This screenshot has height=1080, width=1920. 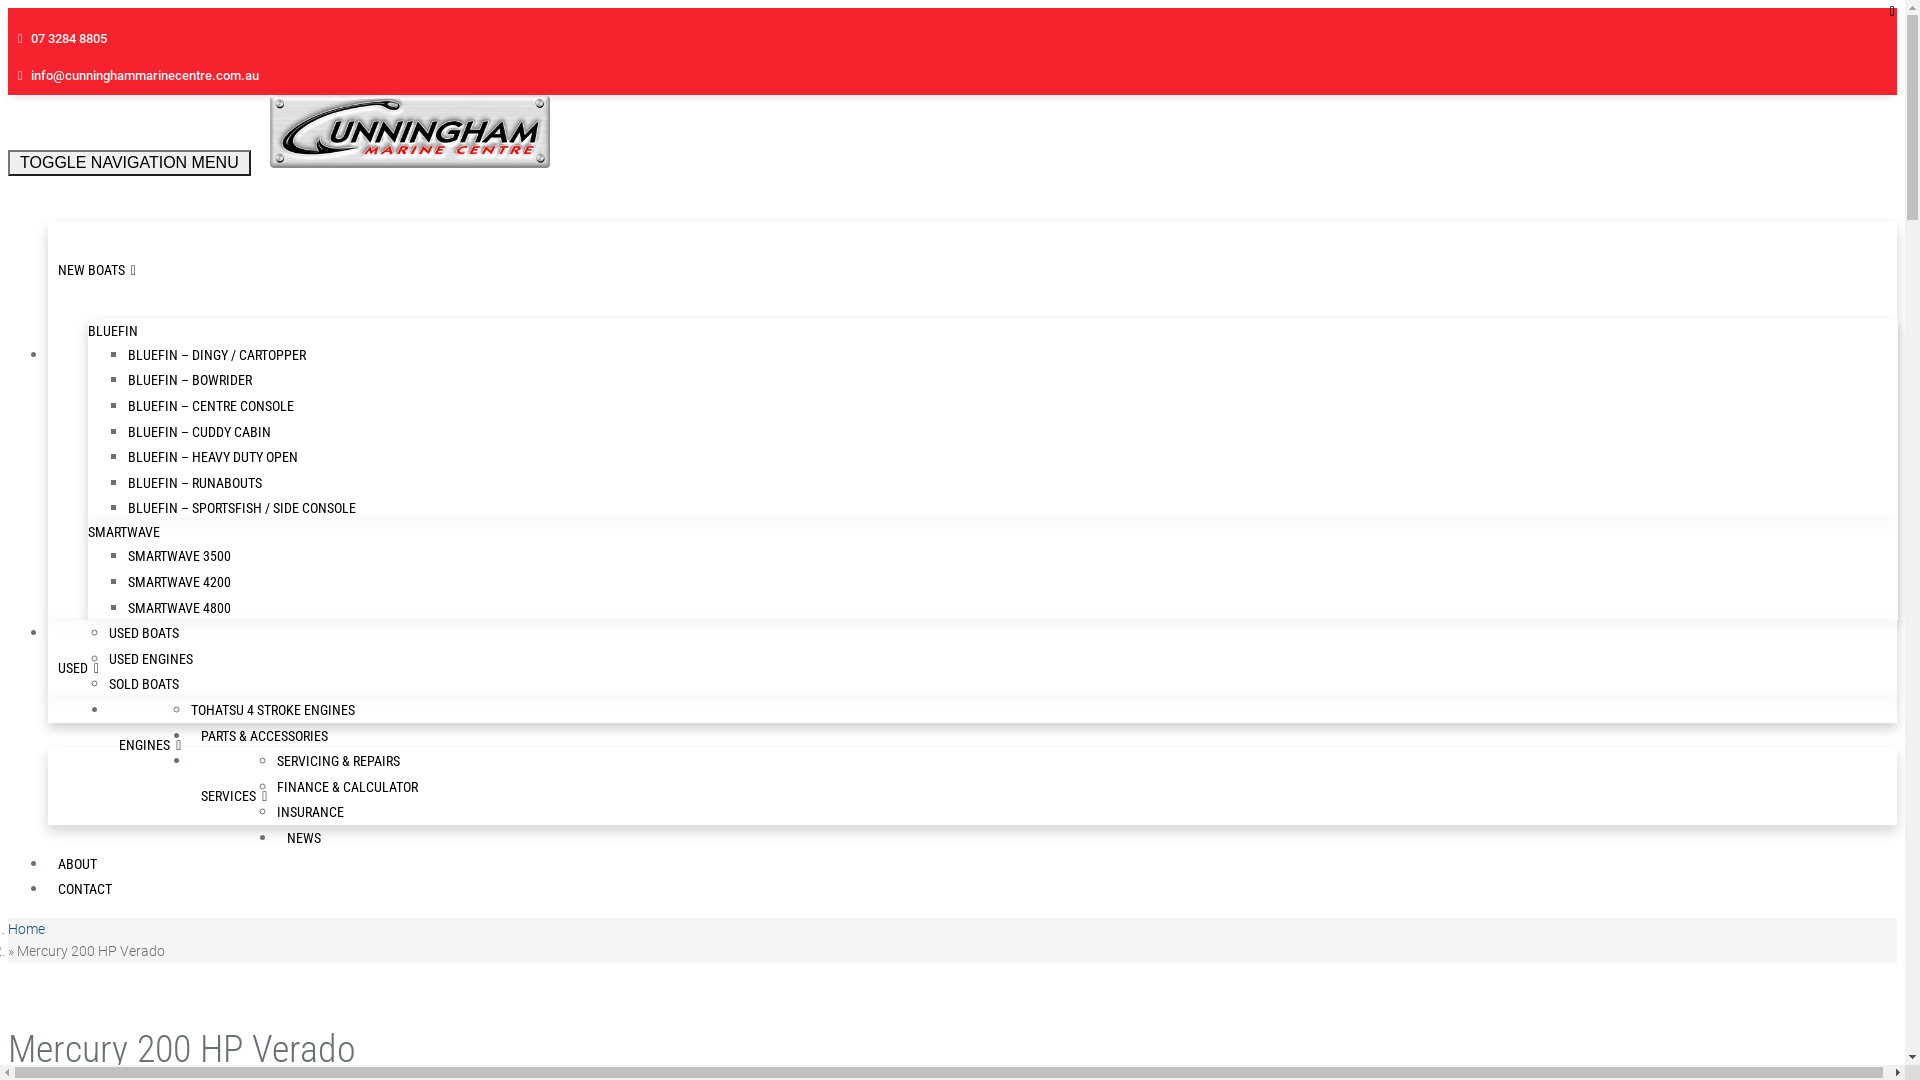 What do you see at coordinates (70, 668) in the screenshot?
I see `USED` at bounding box center [70, 668].